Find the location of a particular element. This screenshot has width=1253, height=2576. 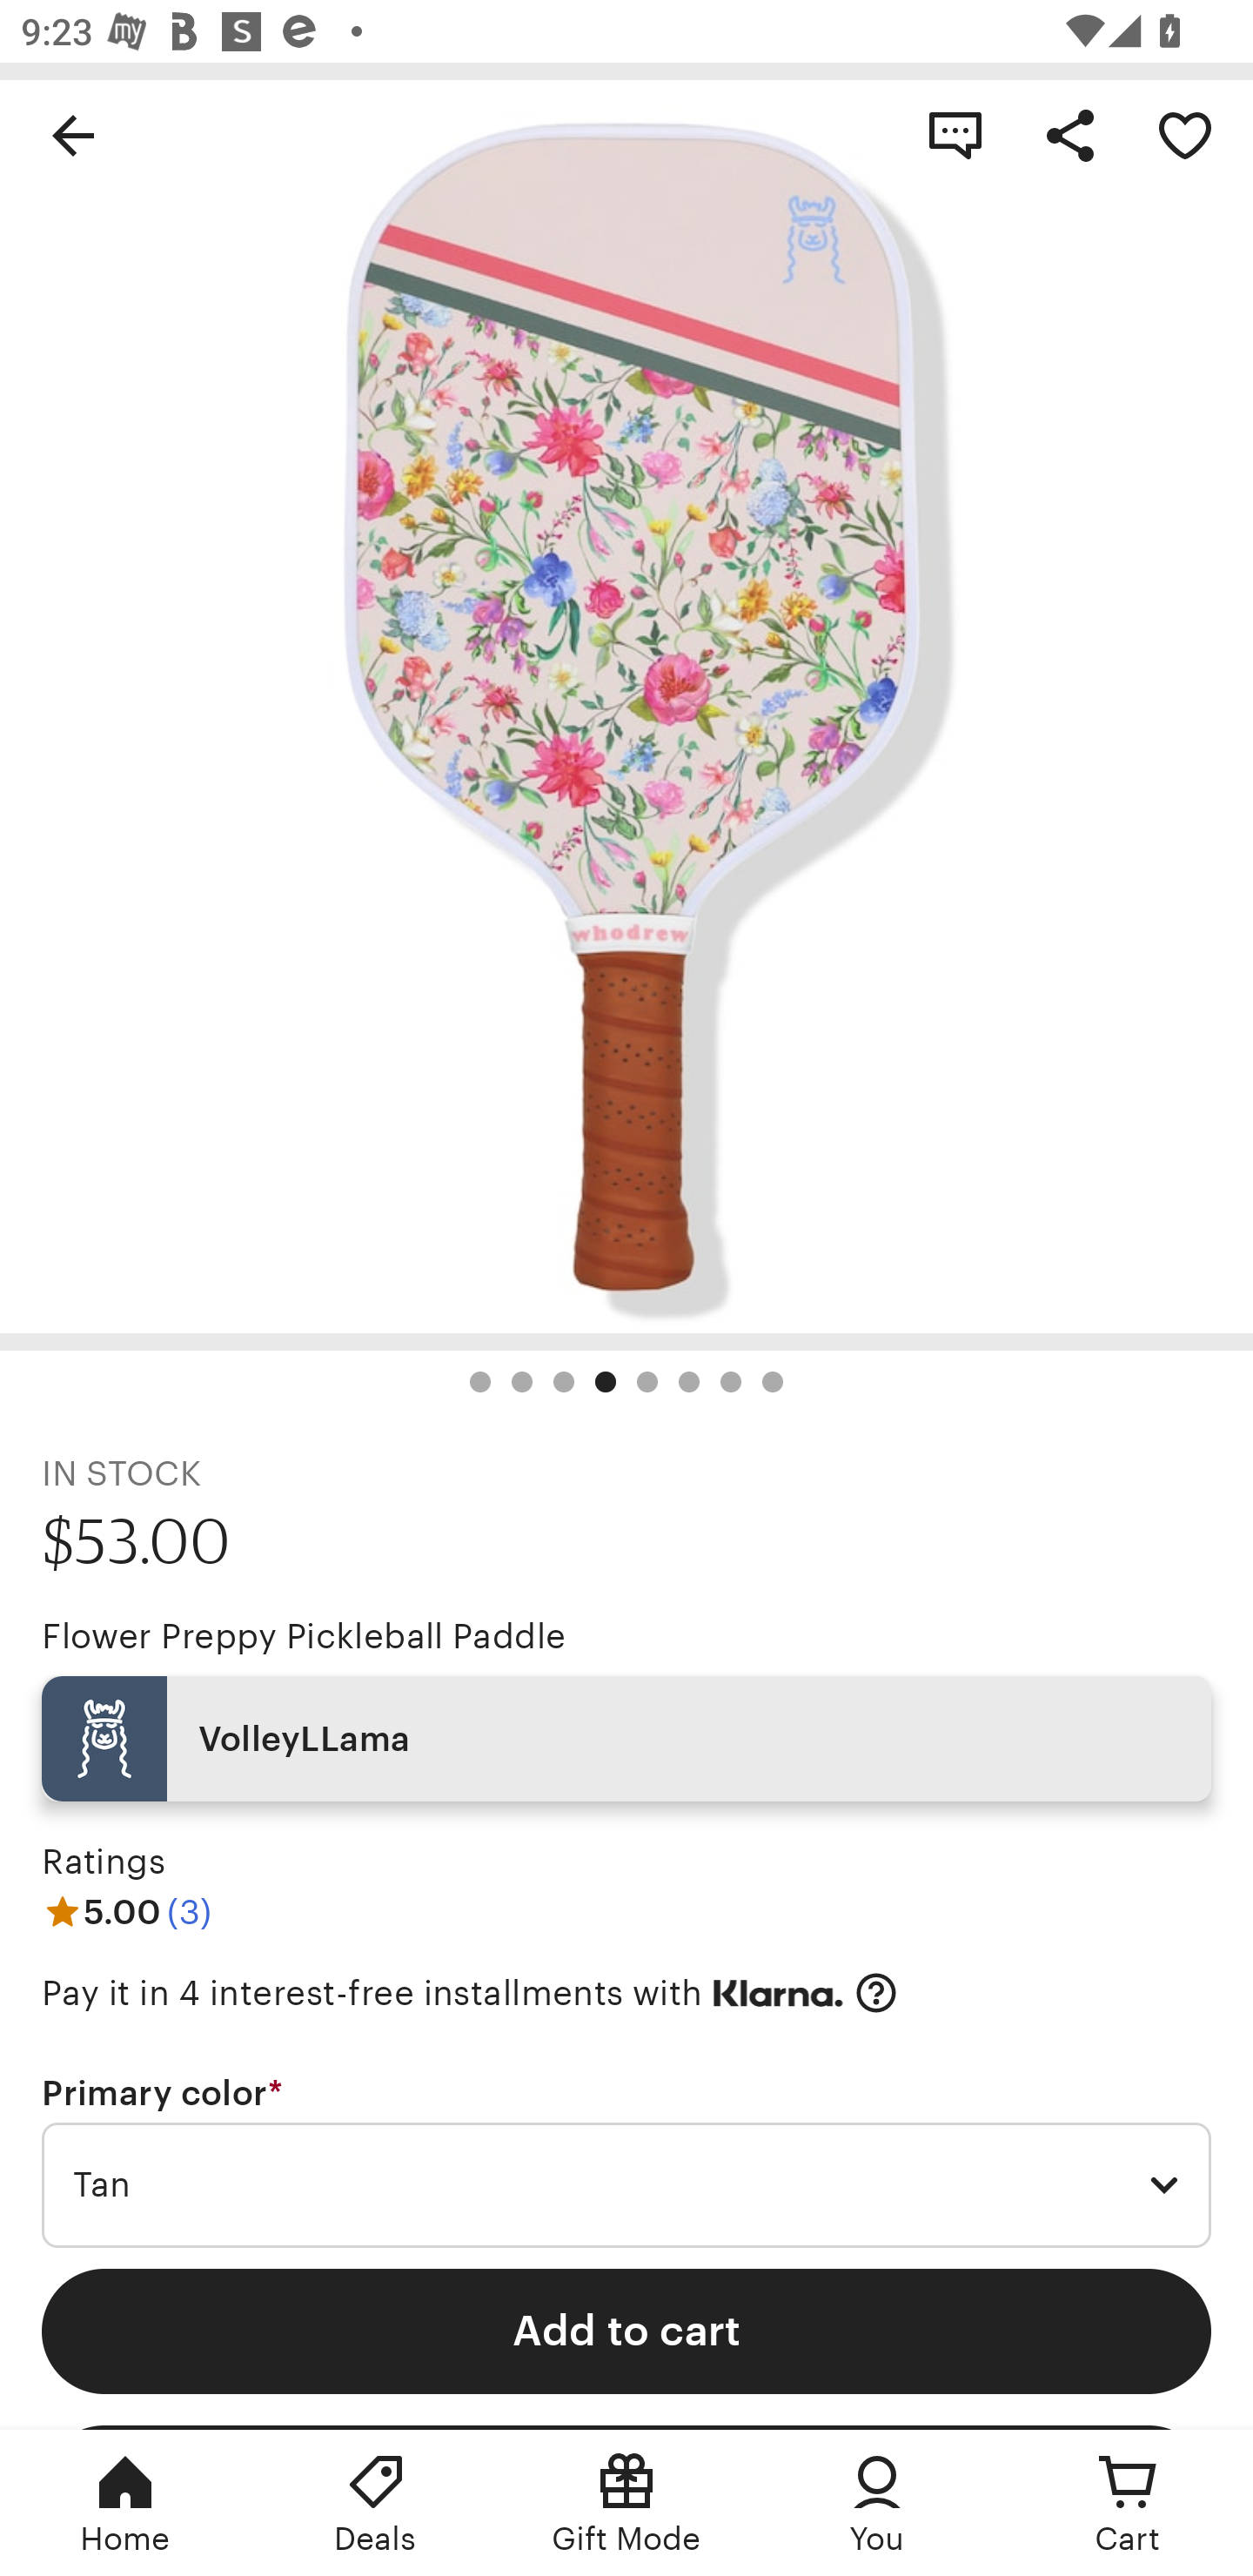

Tan is located at coordinates (626, 2186).